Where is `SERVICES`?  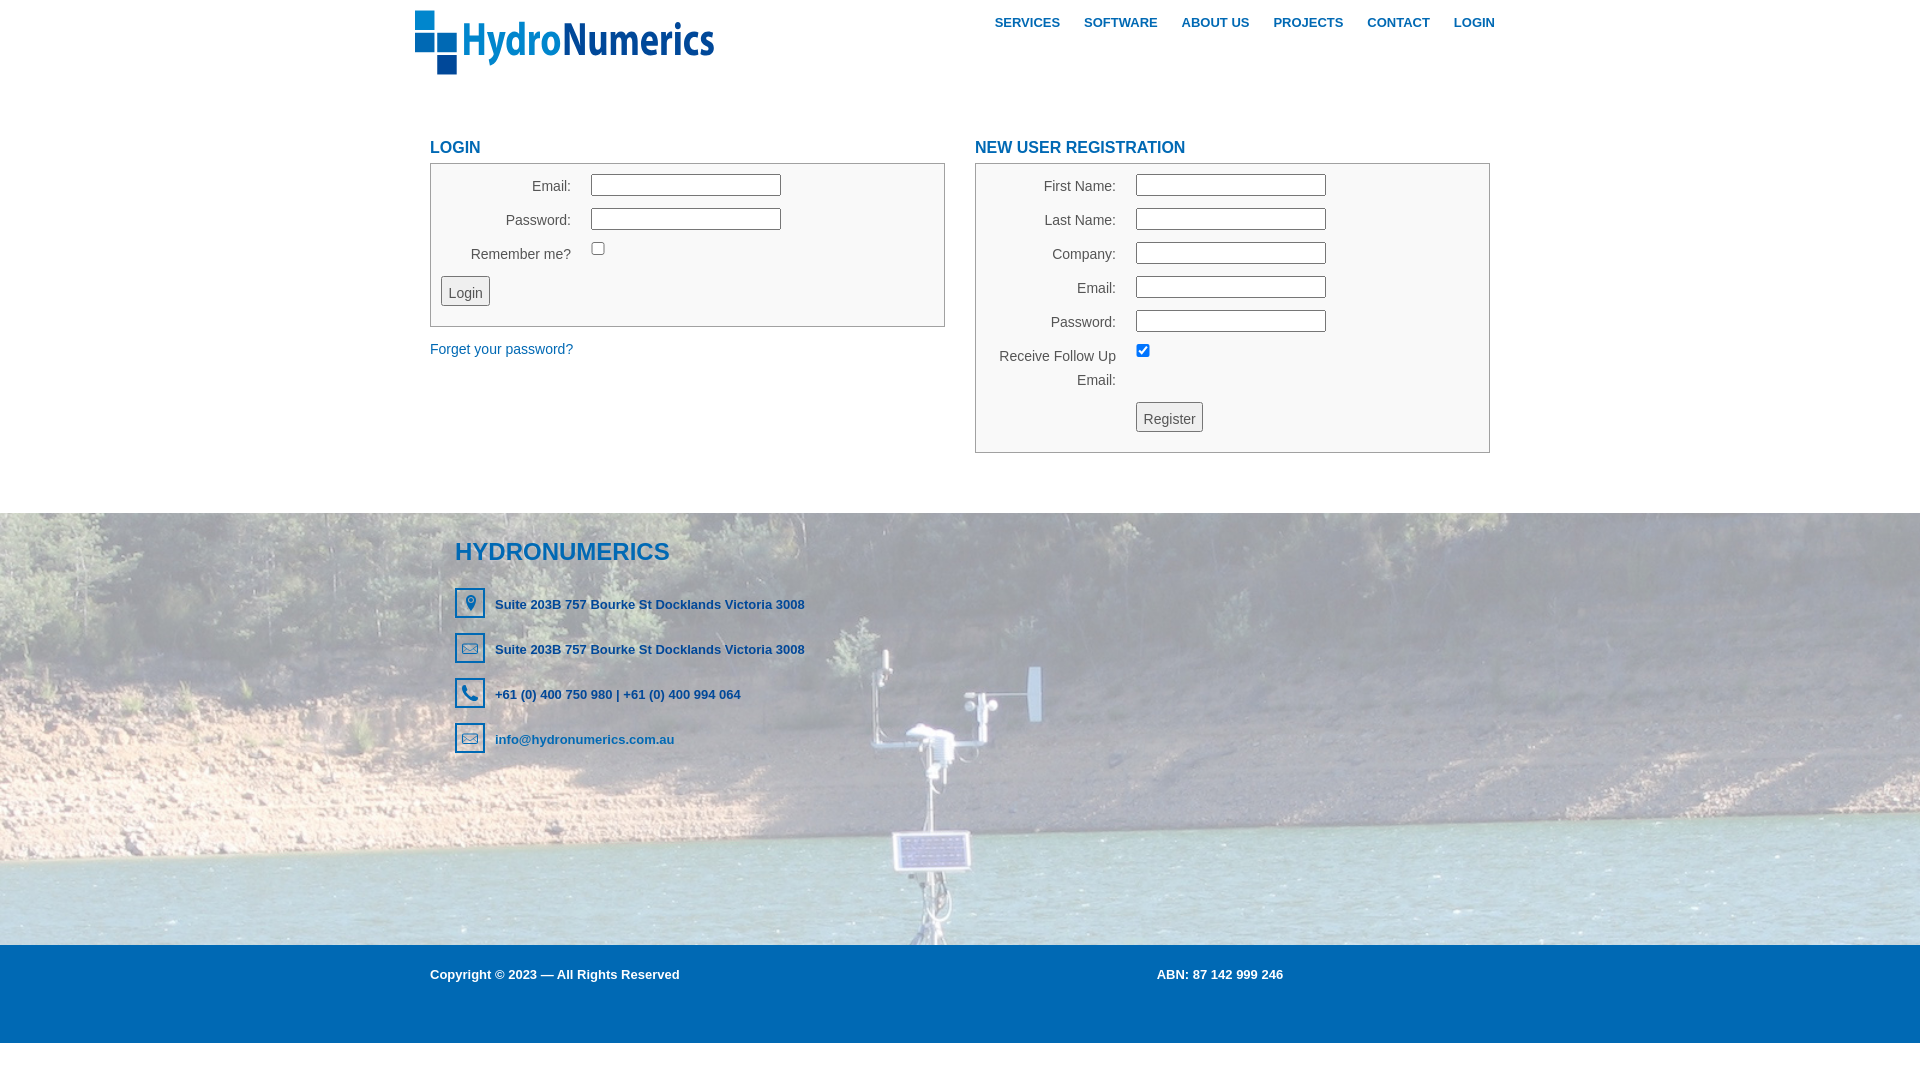
SERVICES is located at coordinates (1028, 23).